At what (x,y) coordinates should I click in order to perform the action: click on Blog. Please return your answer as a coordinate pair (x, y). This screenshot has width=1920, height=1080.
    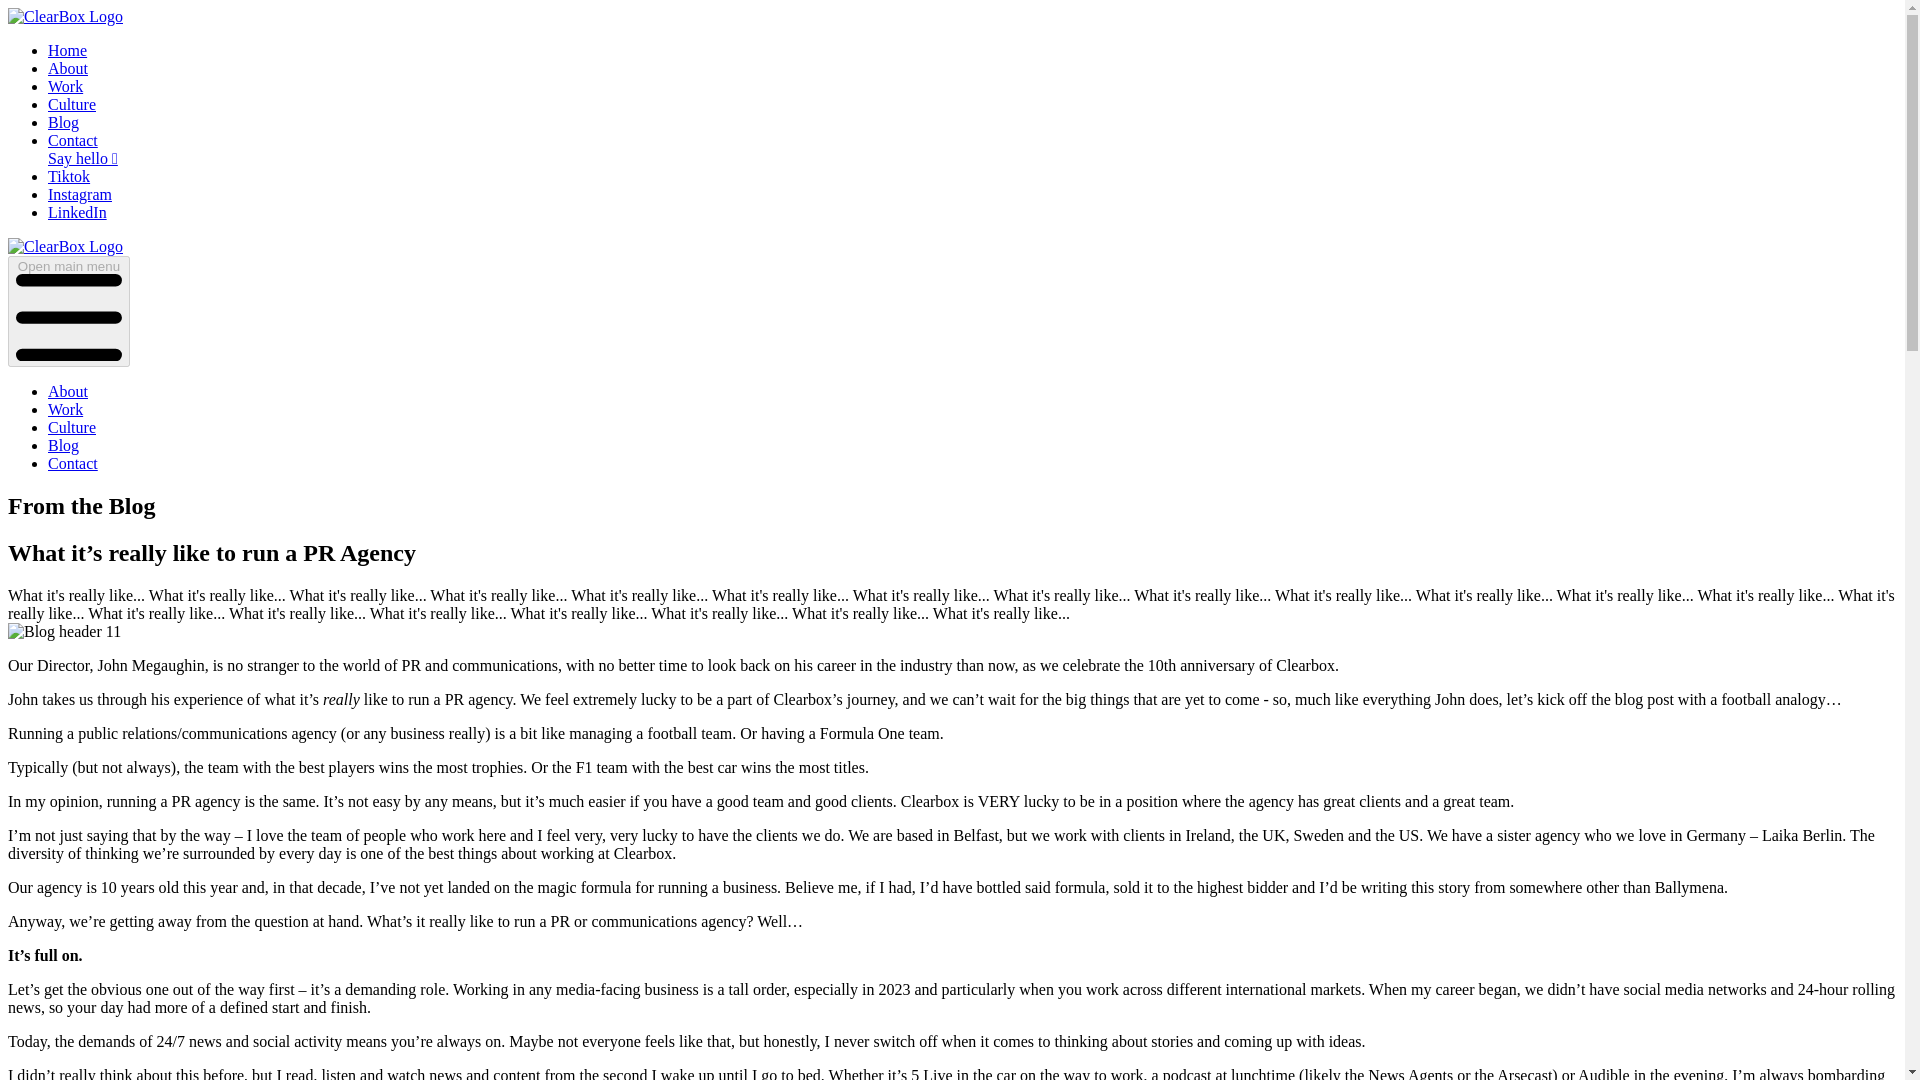
    Looking at the image, I should click on (63, 122).